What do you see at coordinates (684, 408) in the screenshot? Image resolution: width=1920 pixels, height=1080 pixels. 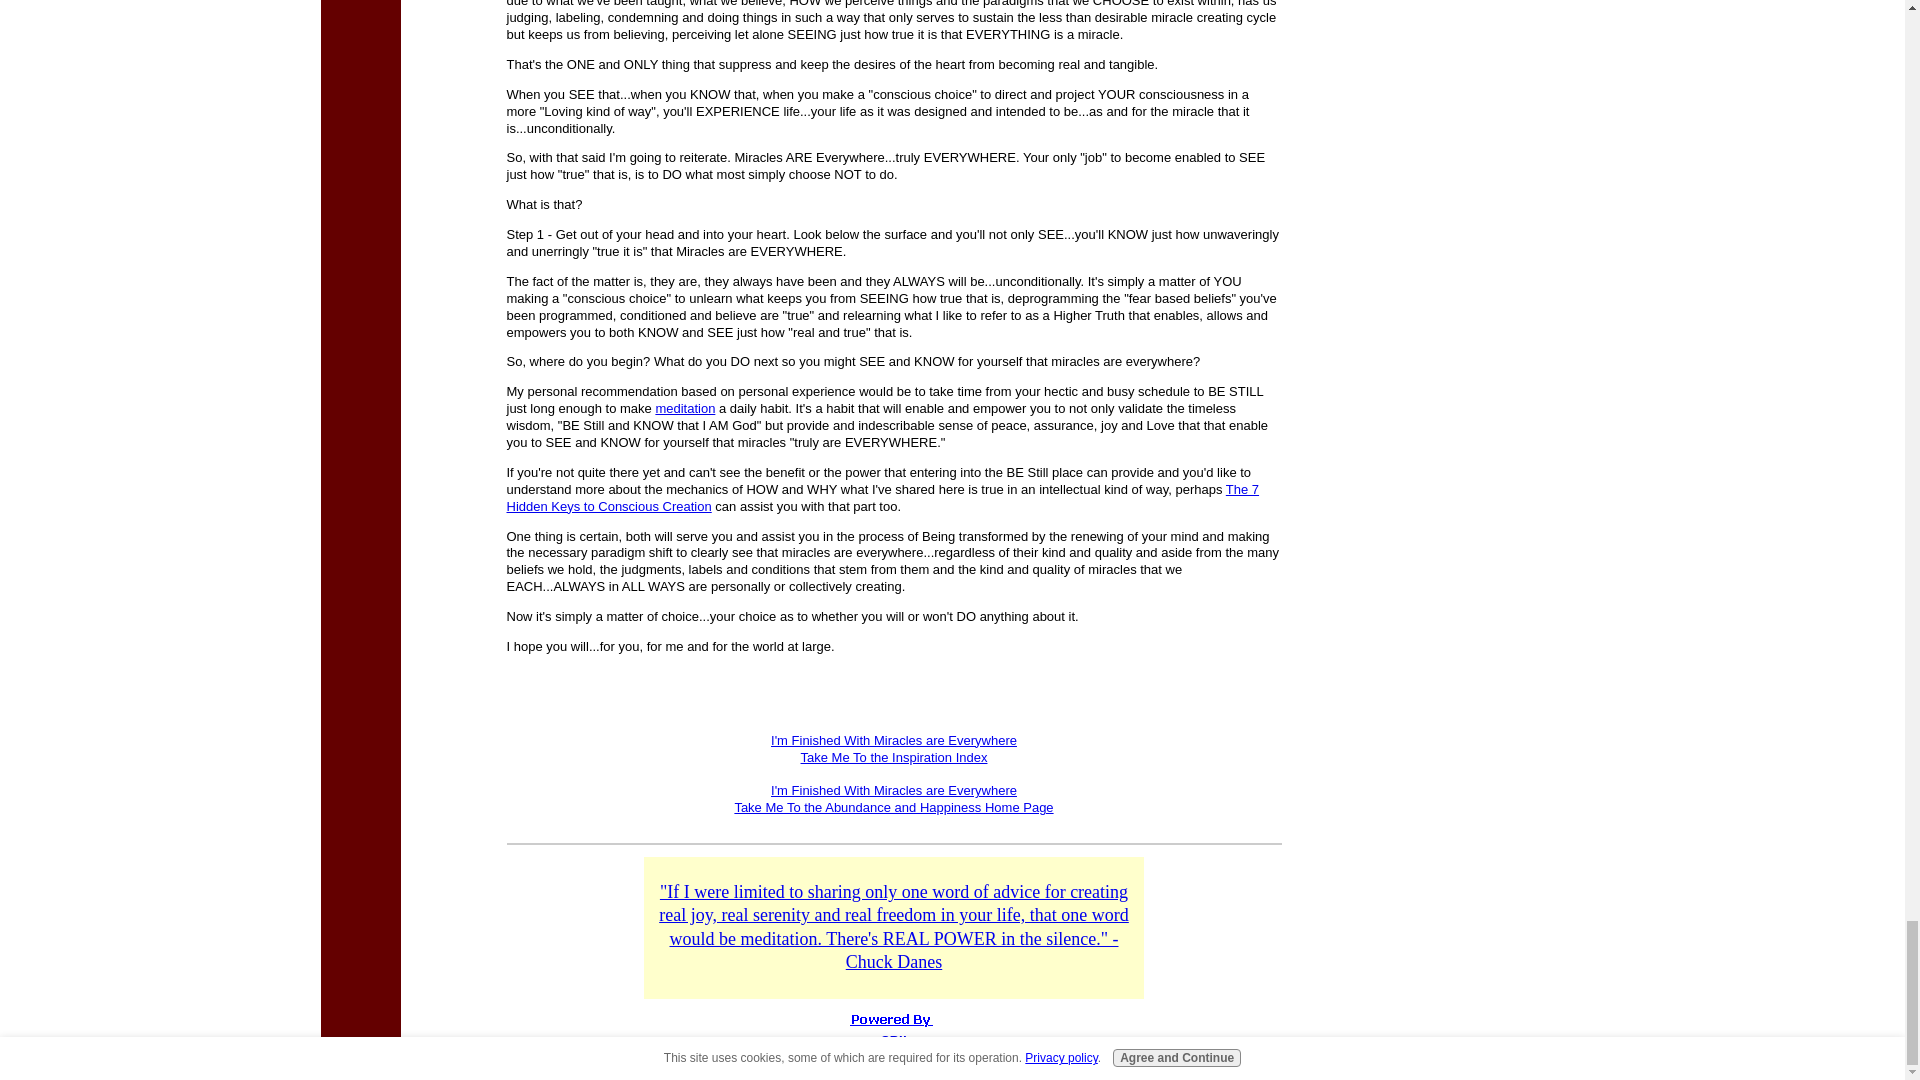 I see `meditation` at bounding box center [684, 408].